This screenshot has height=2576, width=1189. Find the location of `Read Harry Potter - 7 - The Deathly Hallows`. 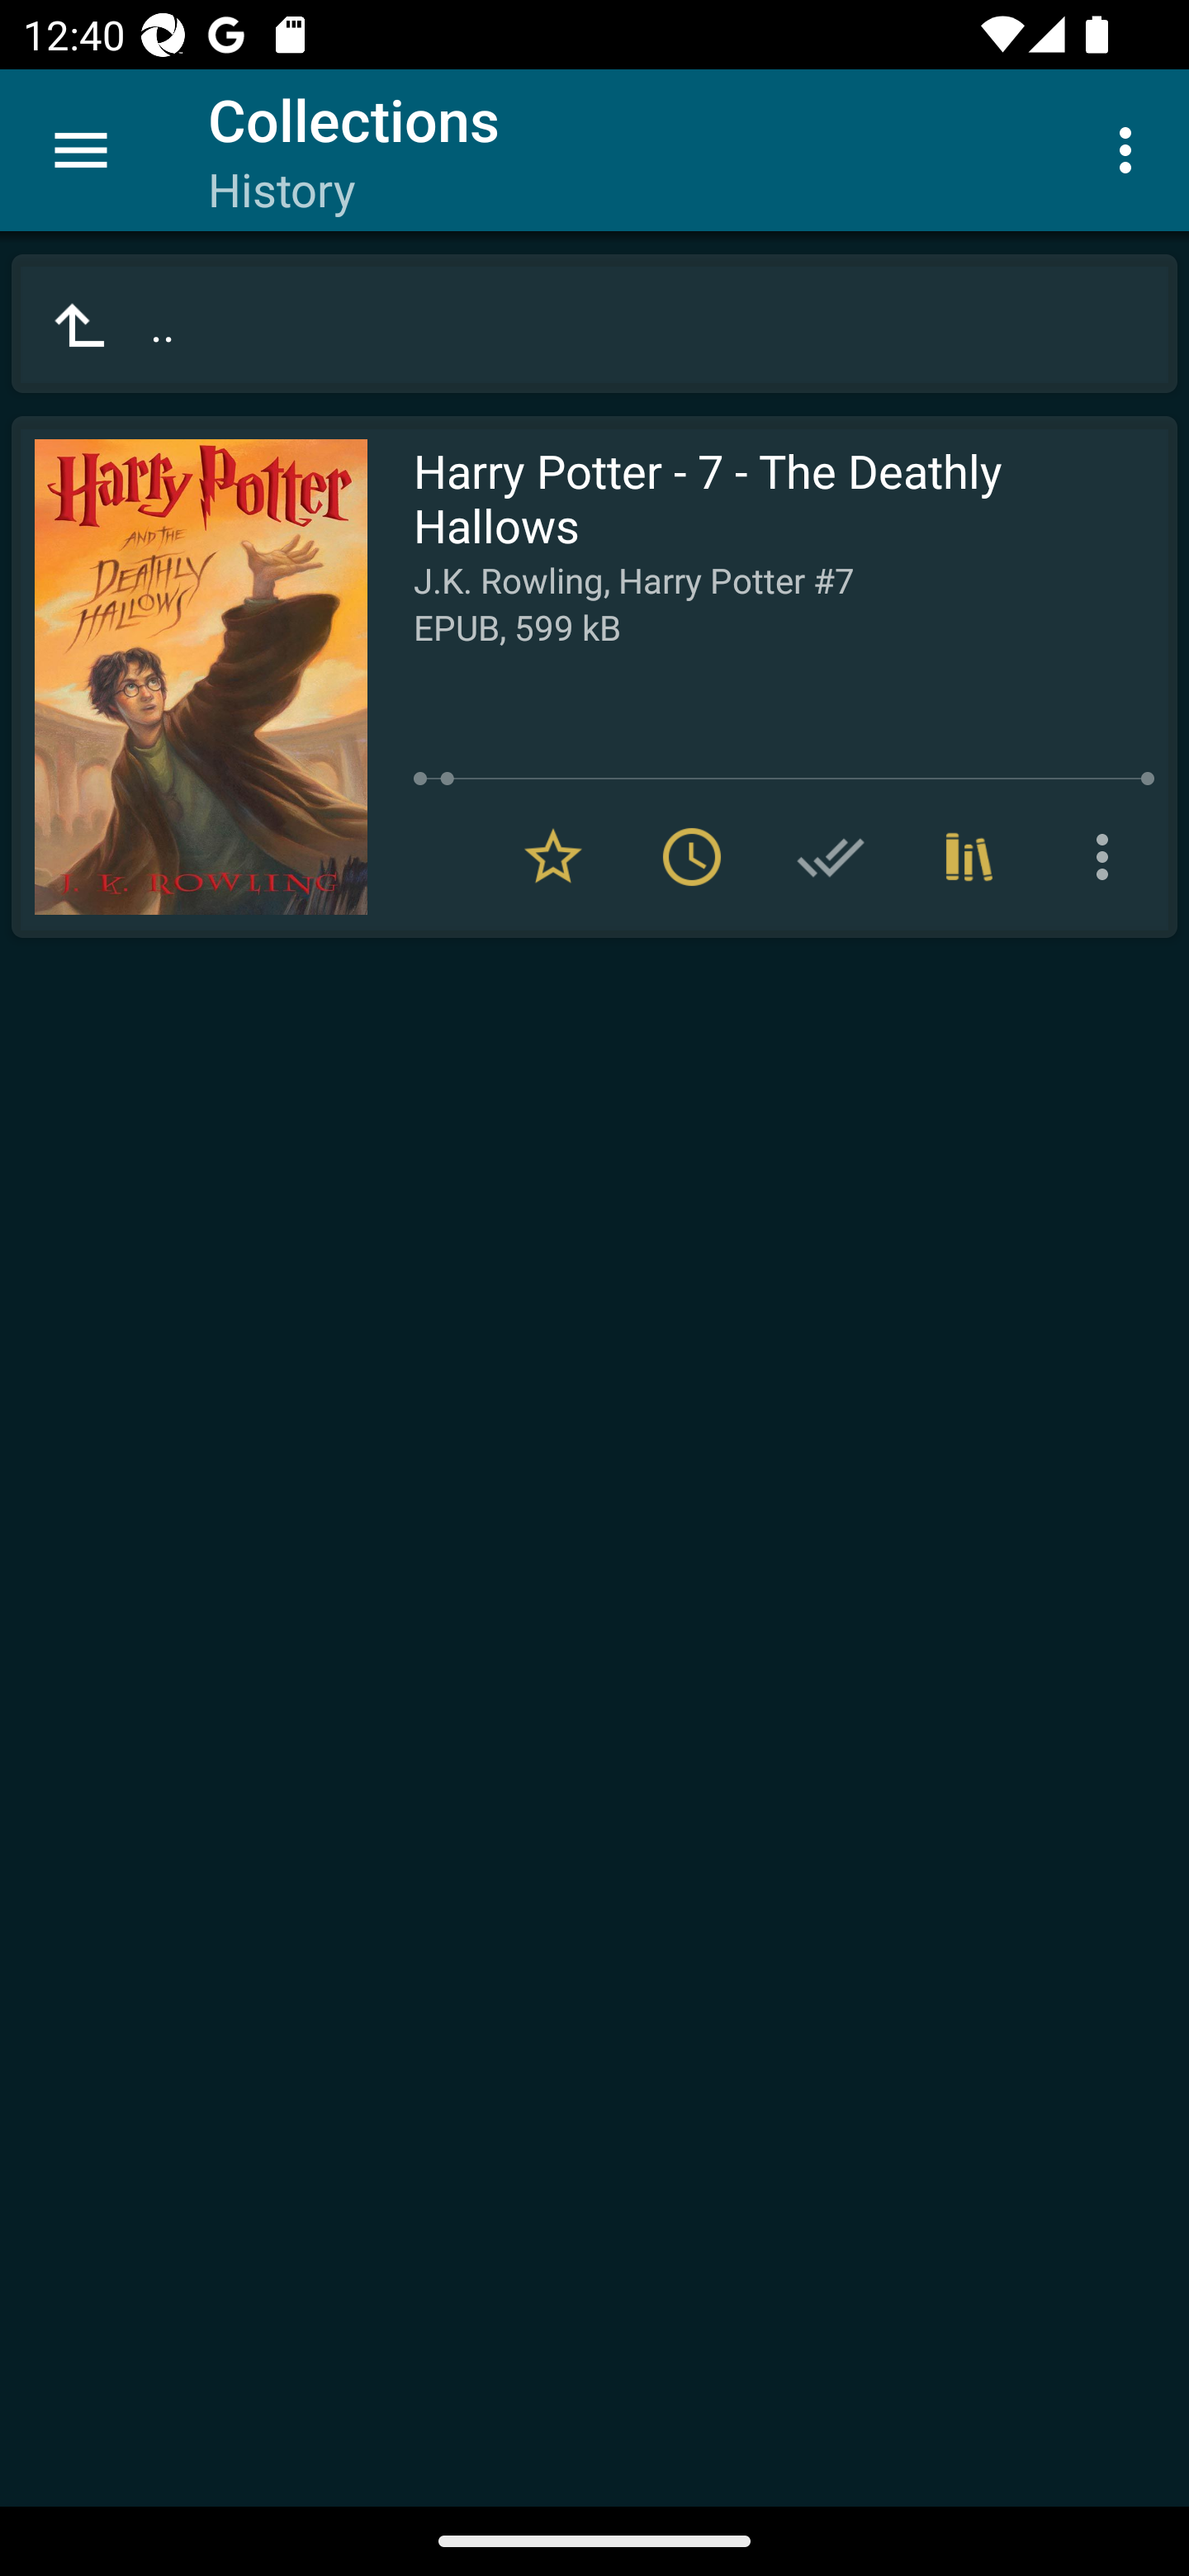

Read Harry Potter - 7 - The Deathly Hallows is located at coordinates (189, 677).